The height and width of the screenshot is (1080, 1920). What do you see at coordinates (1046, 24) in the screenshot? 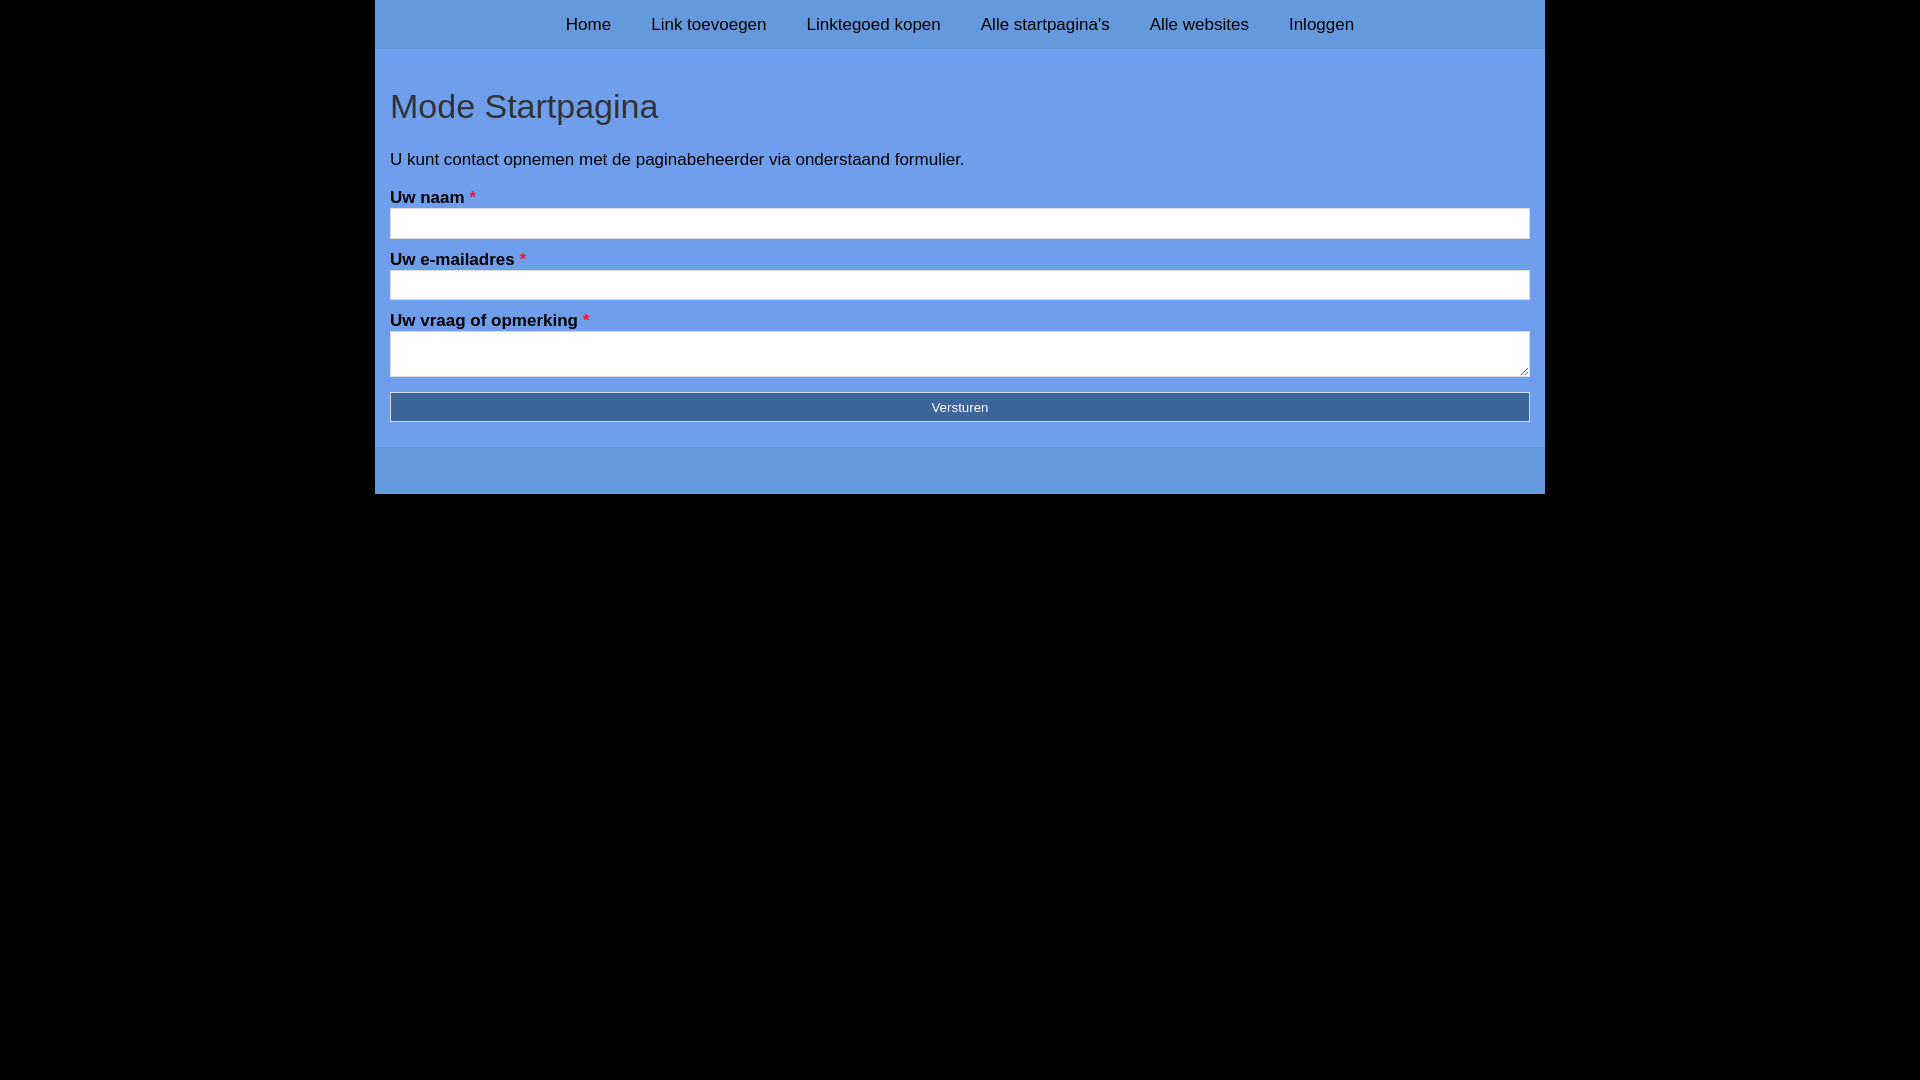
I see `Alle startpagina's` at bounding box center [1046, 24].